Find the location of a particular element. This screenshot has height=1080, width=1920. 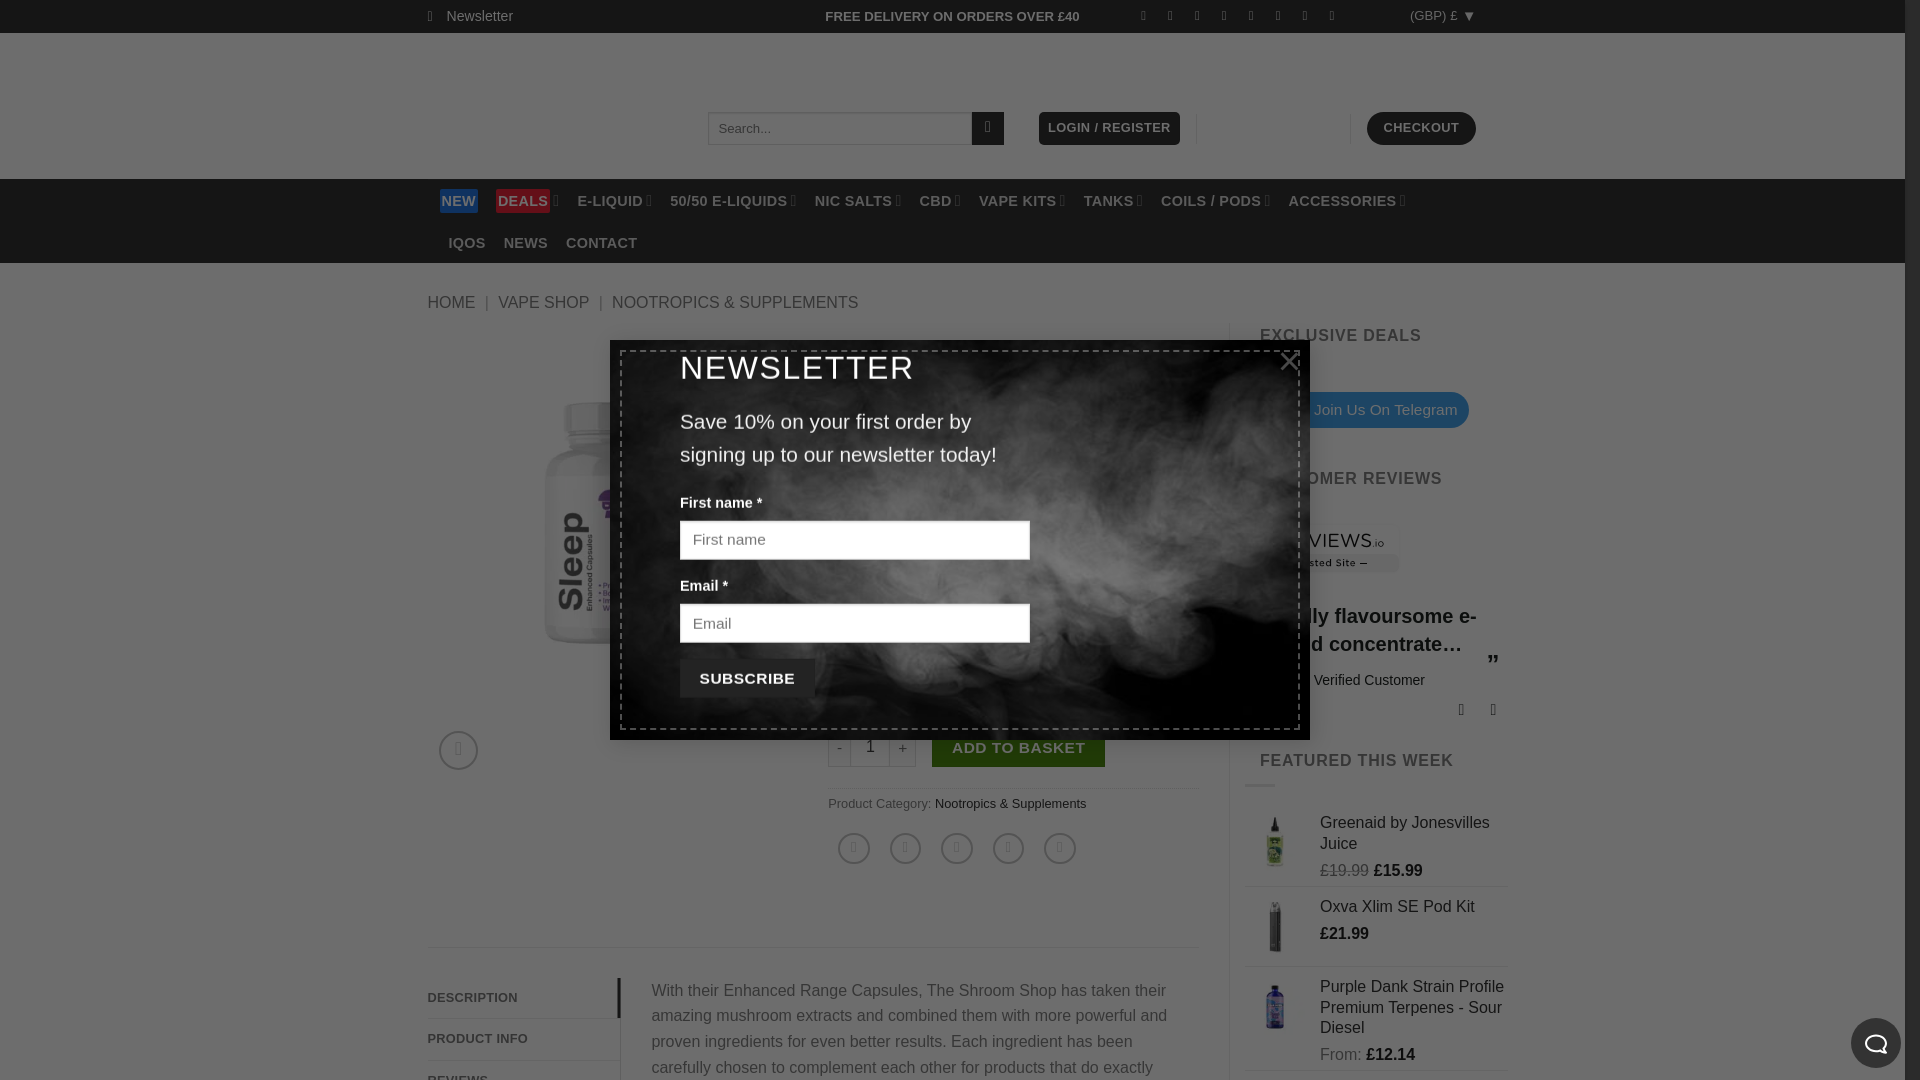

Login is located at coordinates (1109, 128).